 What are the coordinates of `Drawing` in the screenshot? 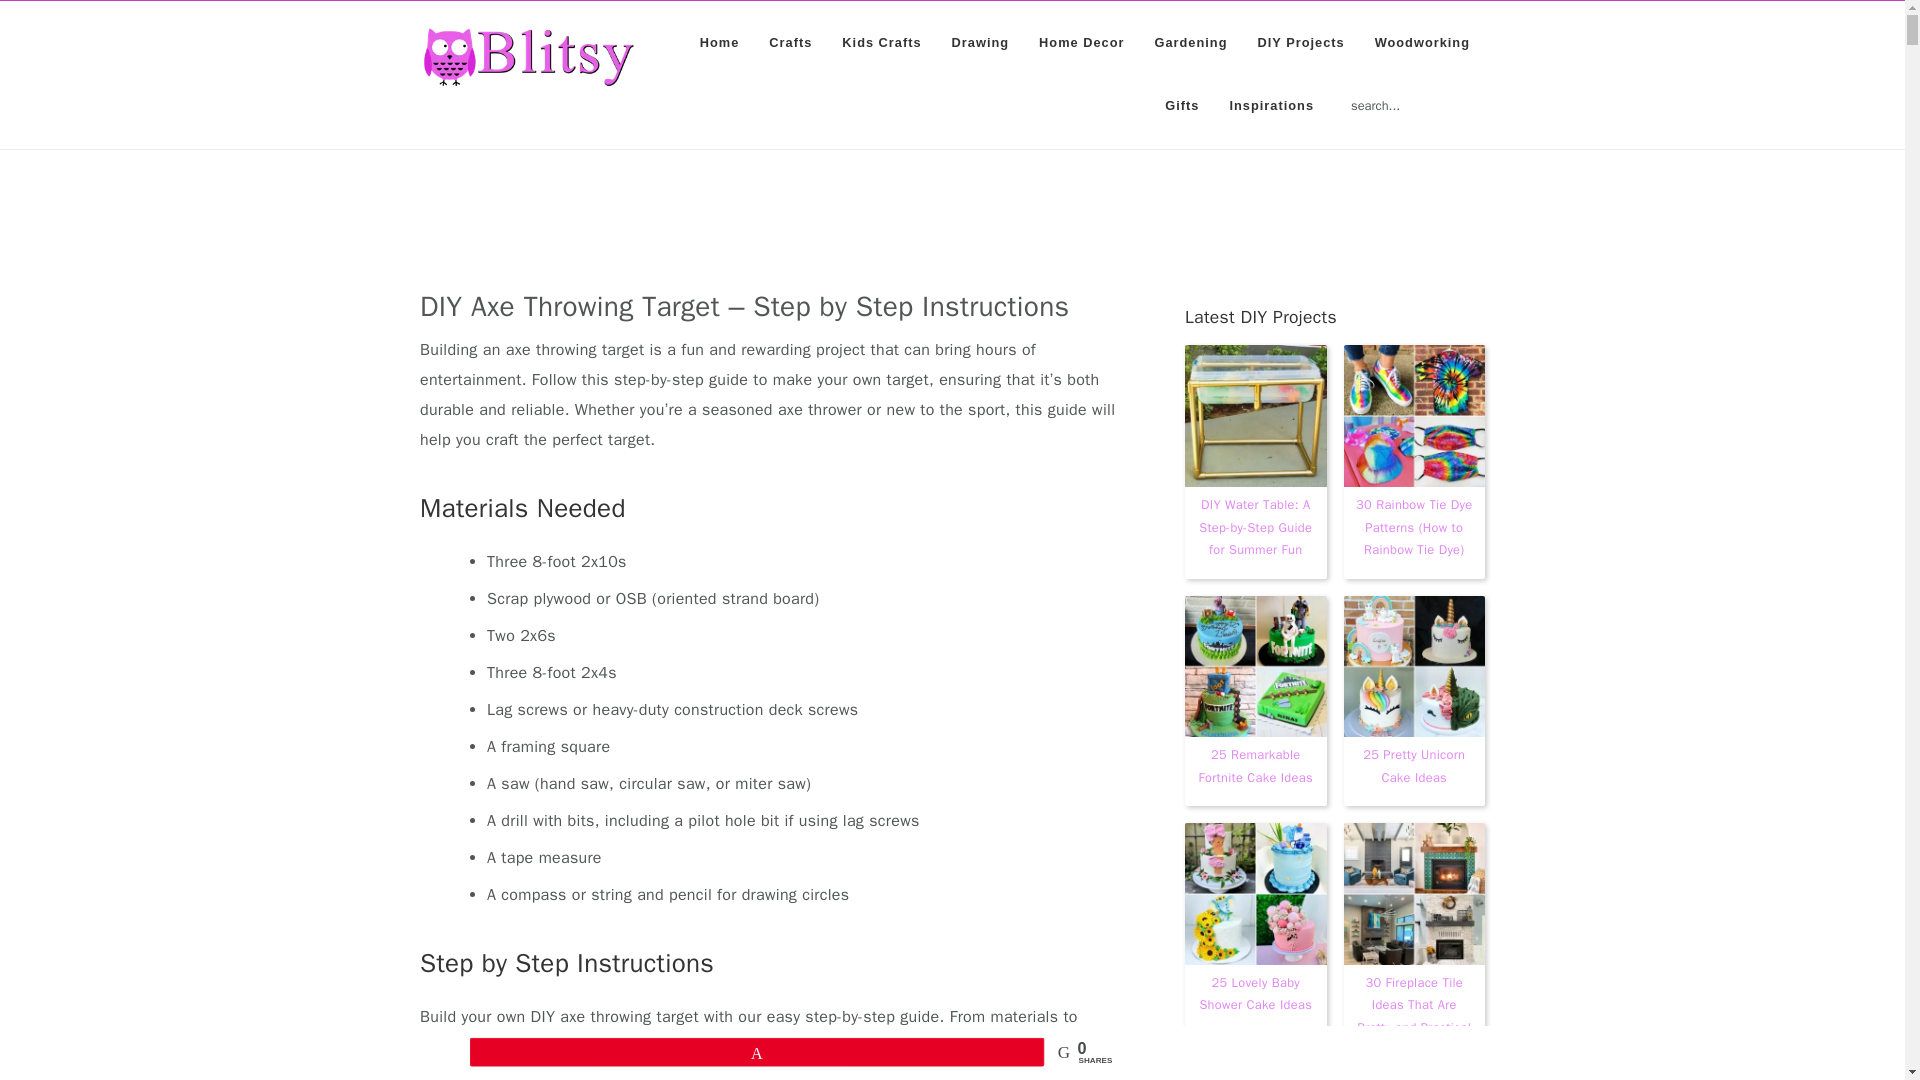 It's located at (980, 42).